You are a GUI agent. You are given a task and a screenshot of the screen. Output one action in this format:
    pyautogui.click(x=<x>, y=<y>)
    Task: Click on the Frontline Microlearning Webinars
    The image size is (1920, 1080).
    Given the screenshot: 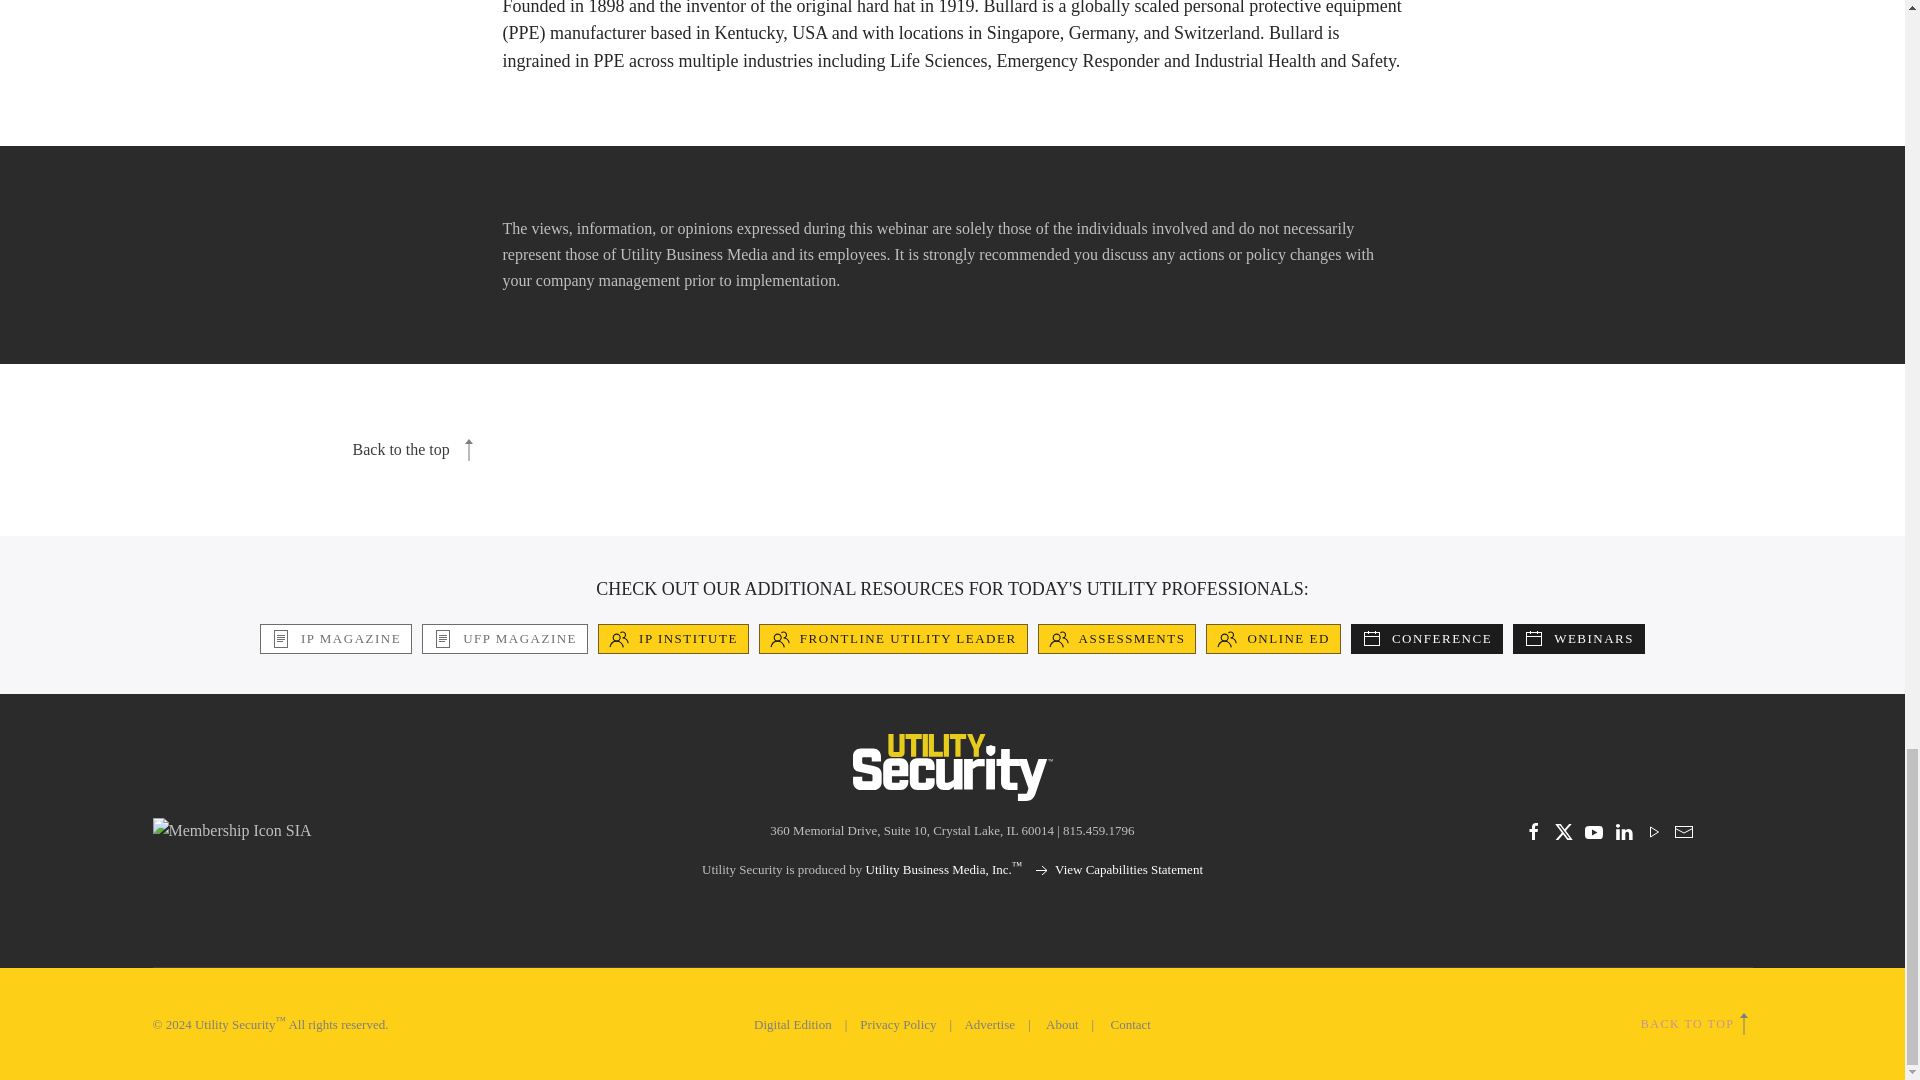 What is the action you would take?
    pyautogui.click(x=1578, y=639)
    